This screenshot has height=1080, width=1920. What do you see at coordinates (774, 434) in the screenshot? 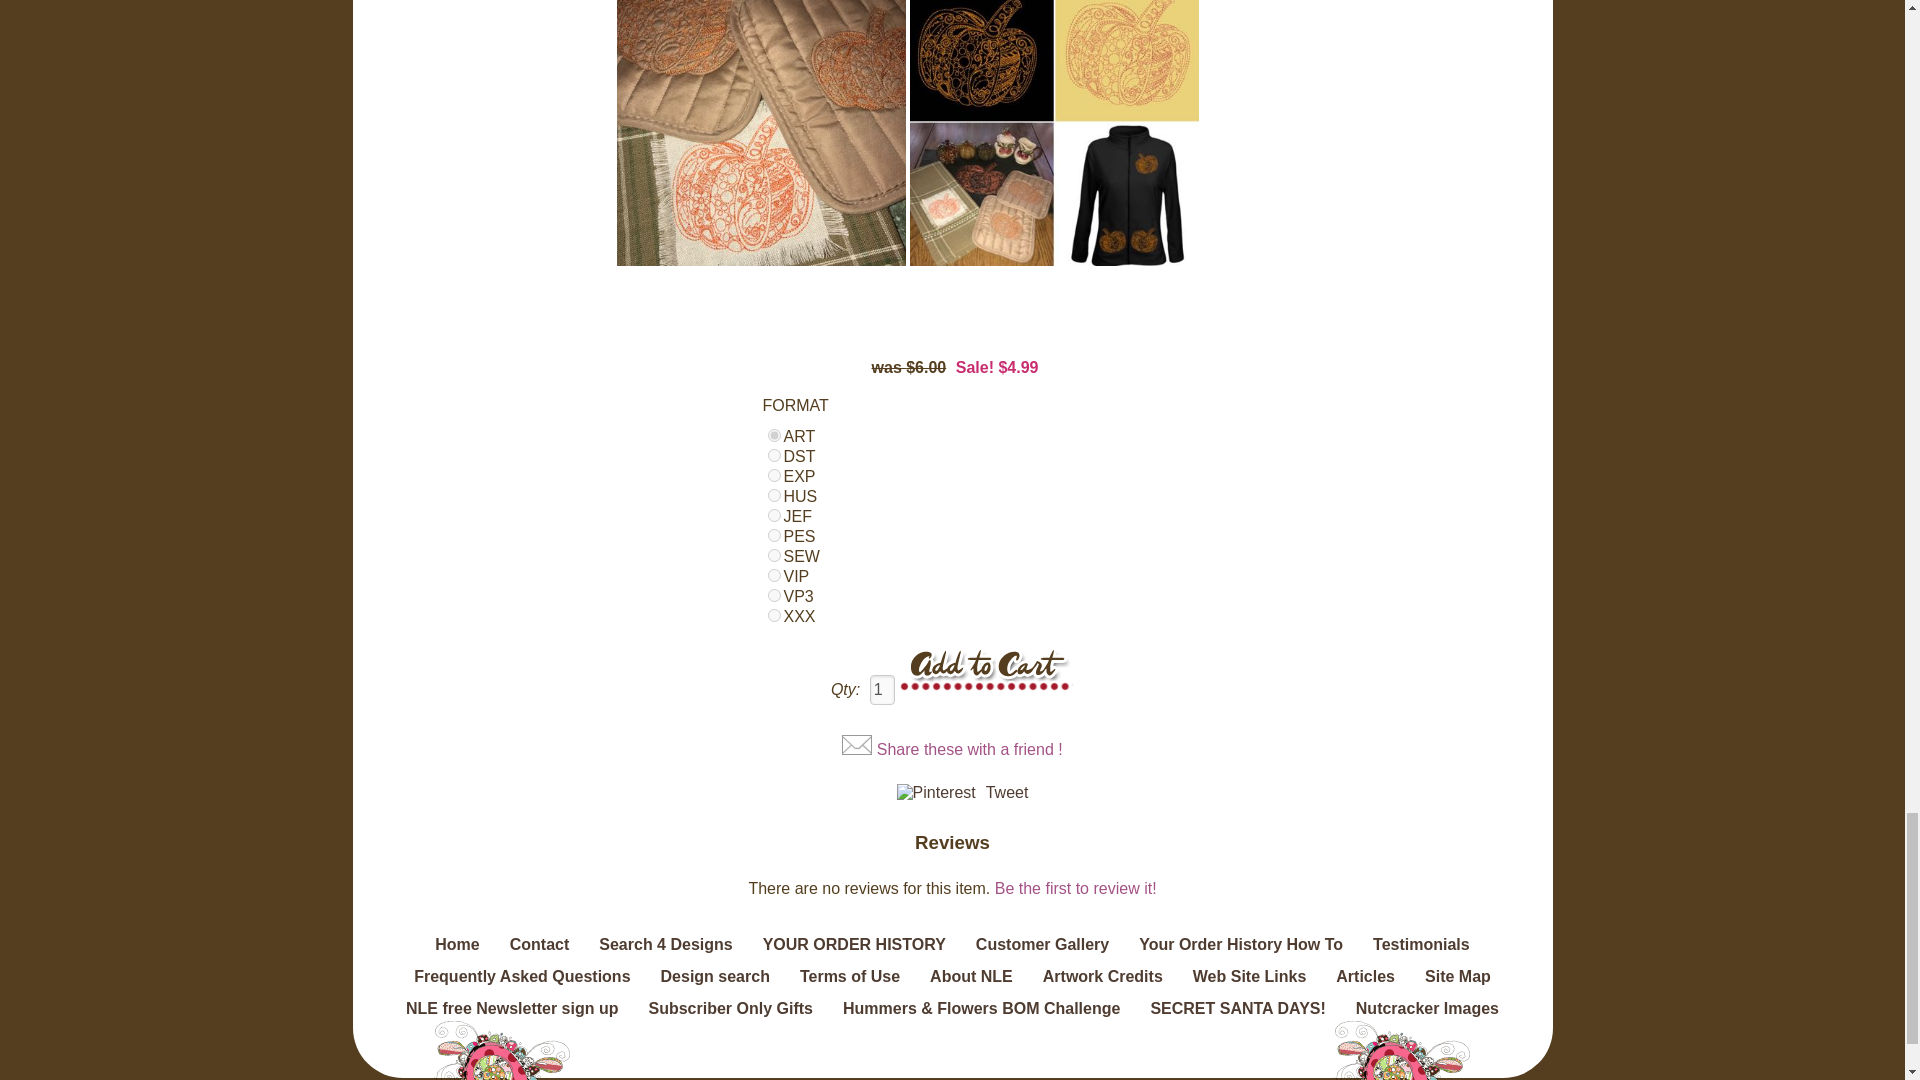
I see `ART` at bounding box center [774, 434].